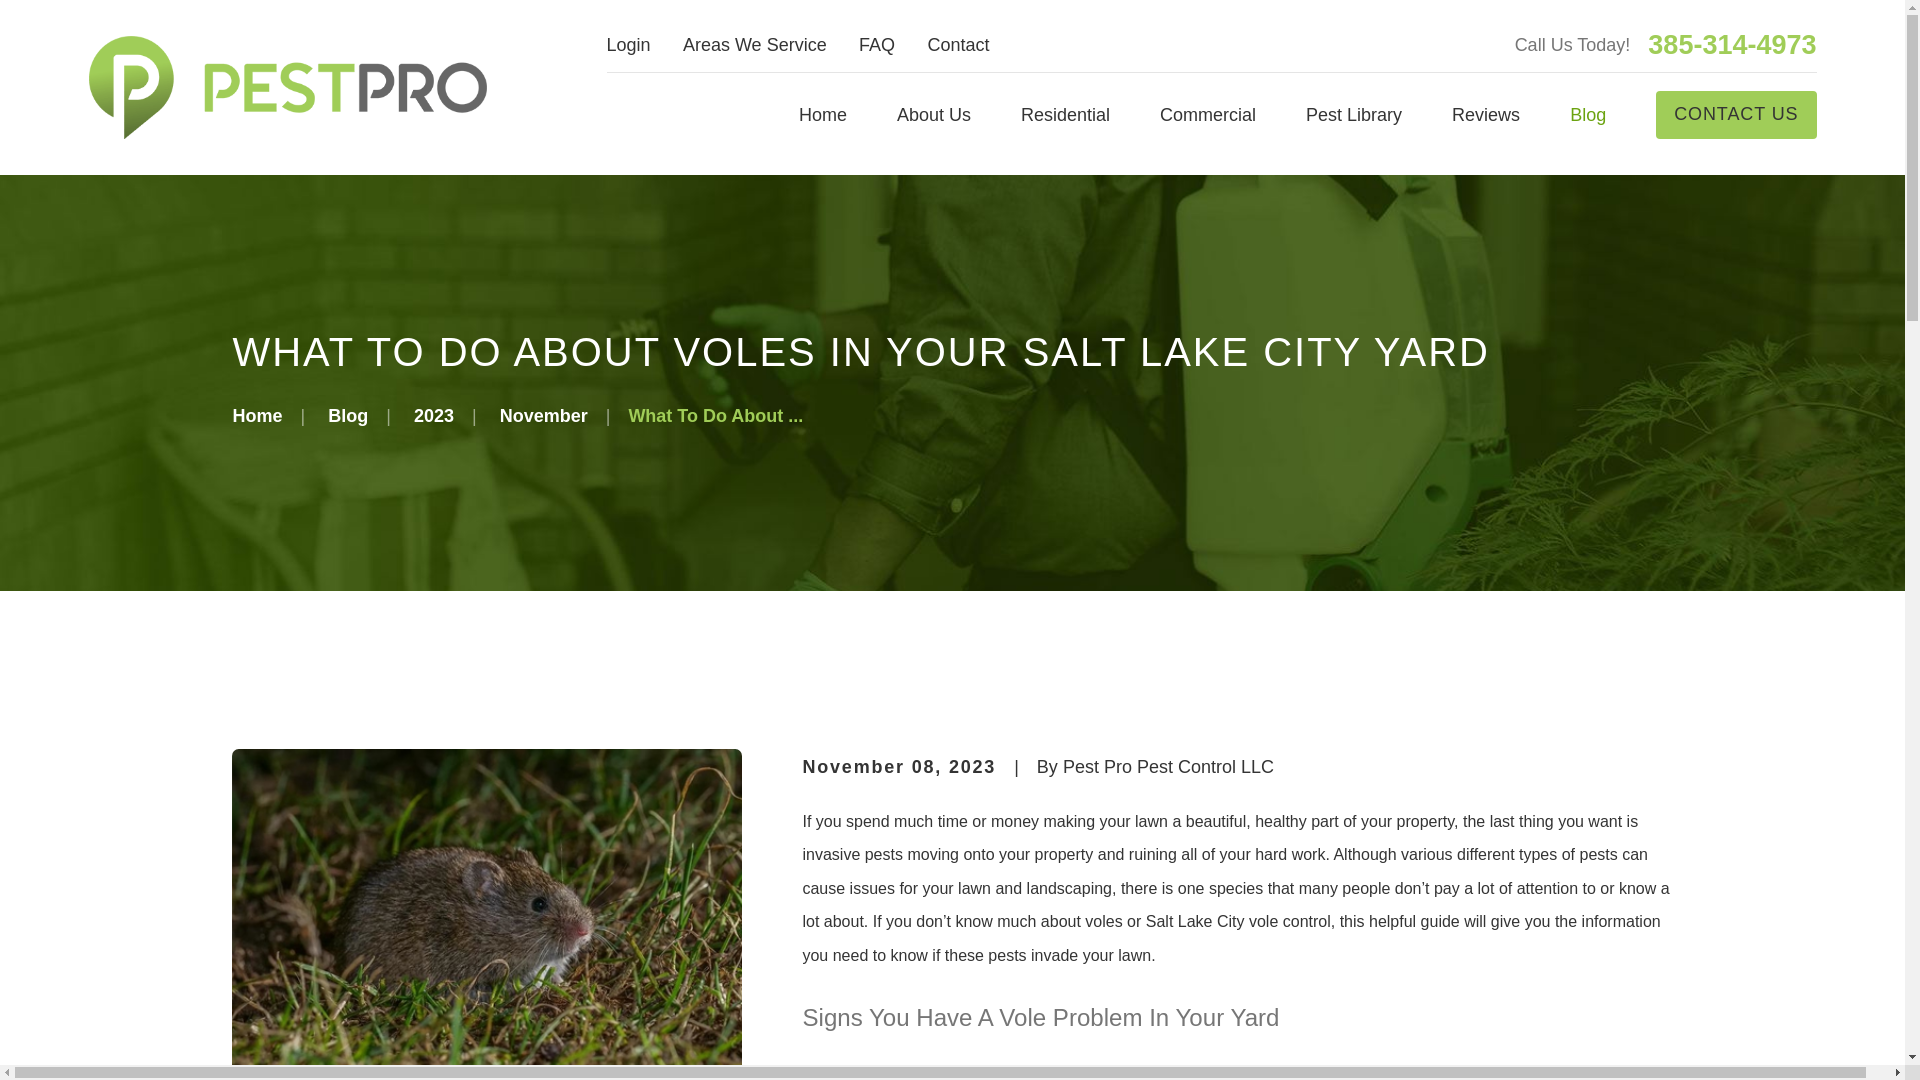 This screenshot has width=1920, height=1080. I want to click on 385-314-4973, so click(1732, 46).